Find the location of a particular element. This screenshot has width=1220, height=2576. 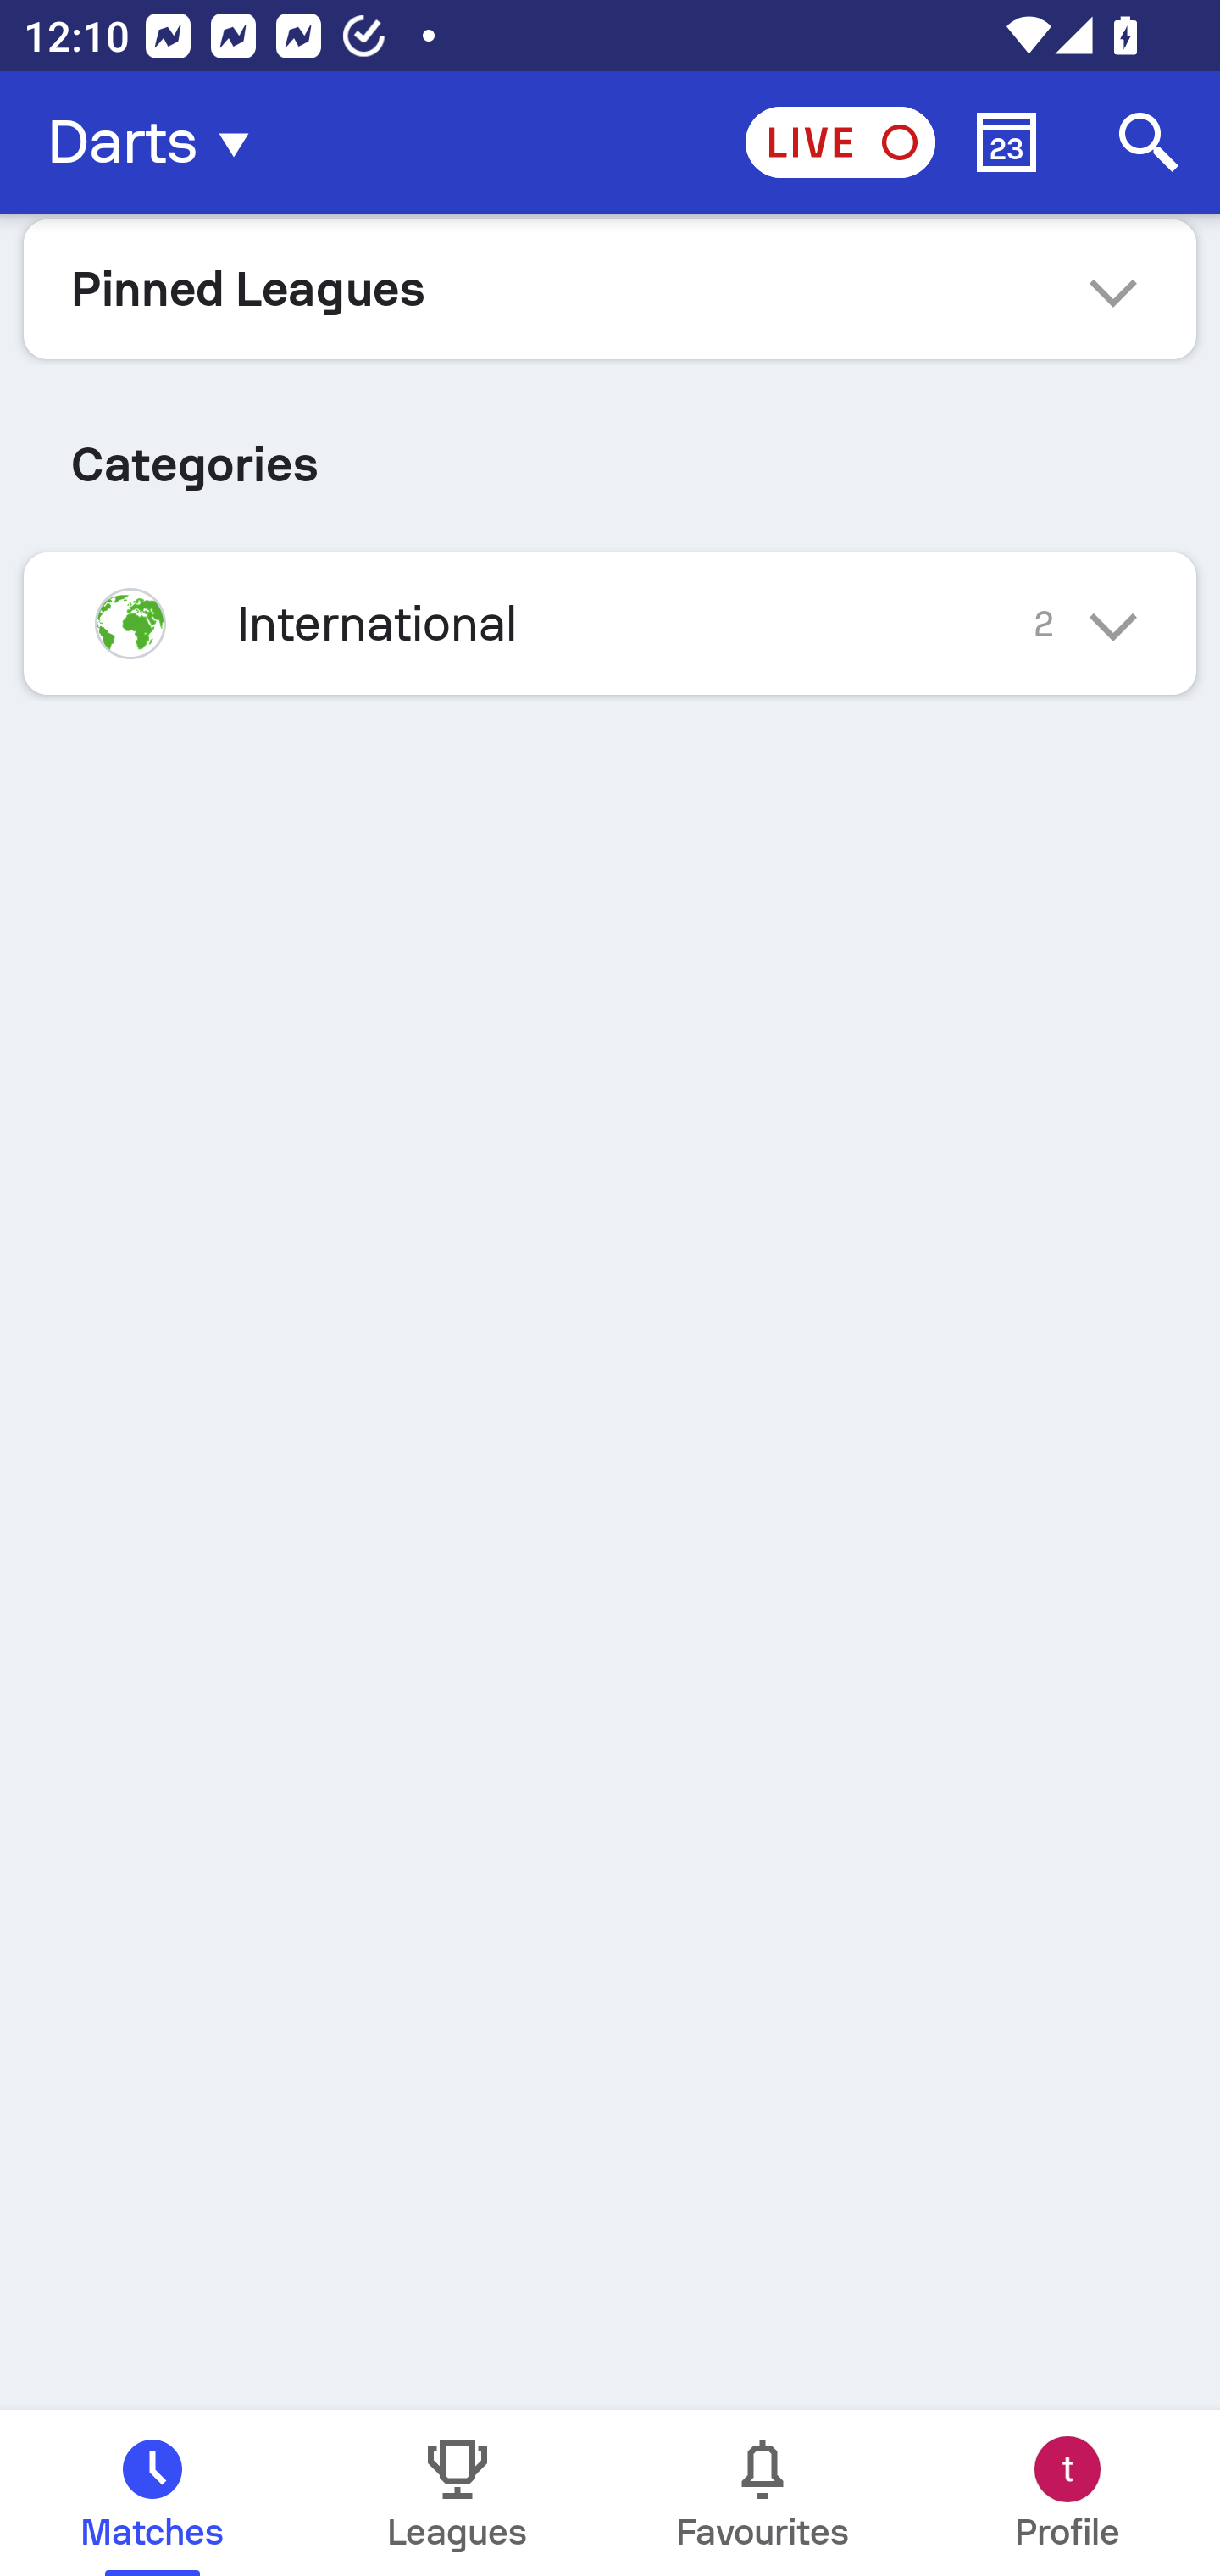

Darts is located at coordinates (158, 142).